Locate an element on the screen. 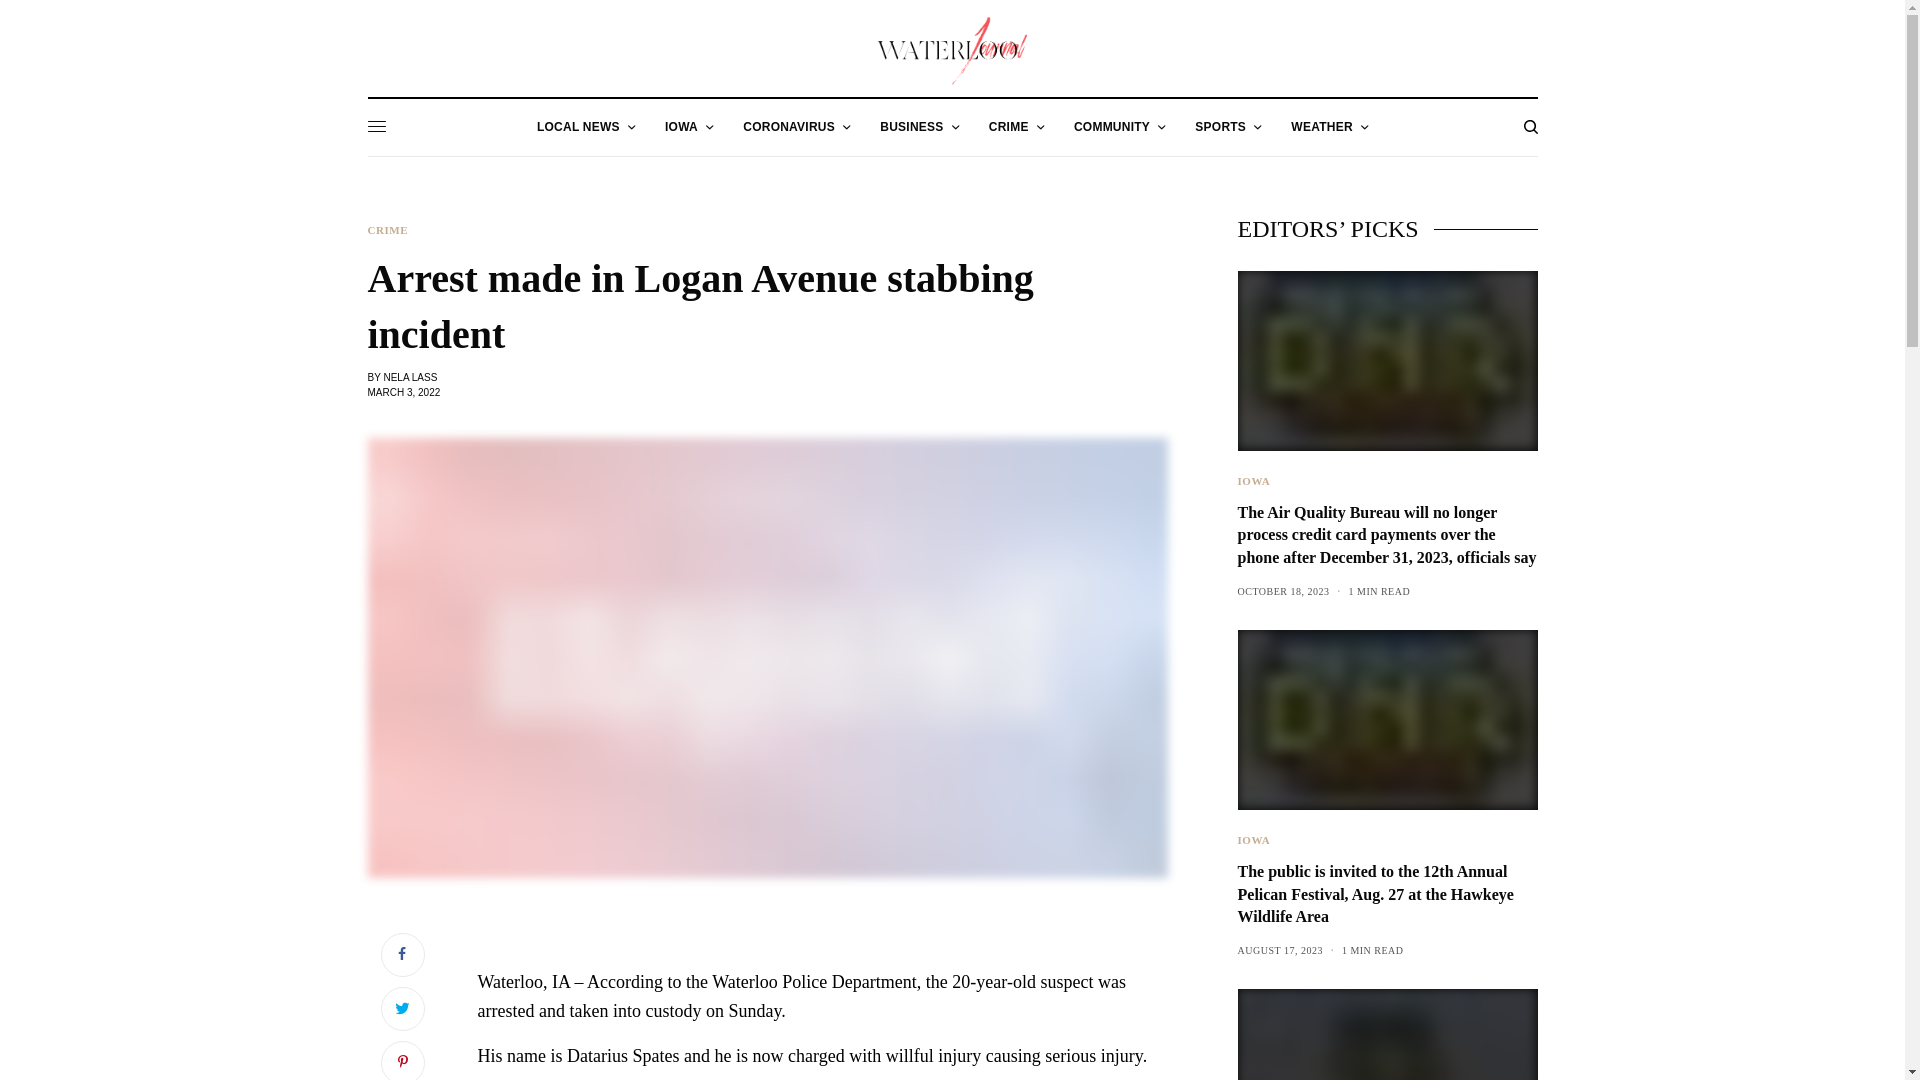  Waterloo Journal is located at coordinates (952, 51).